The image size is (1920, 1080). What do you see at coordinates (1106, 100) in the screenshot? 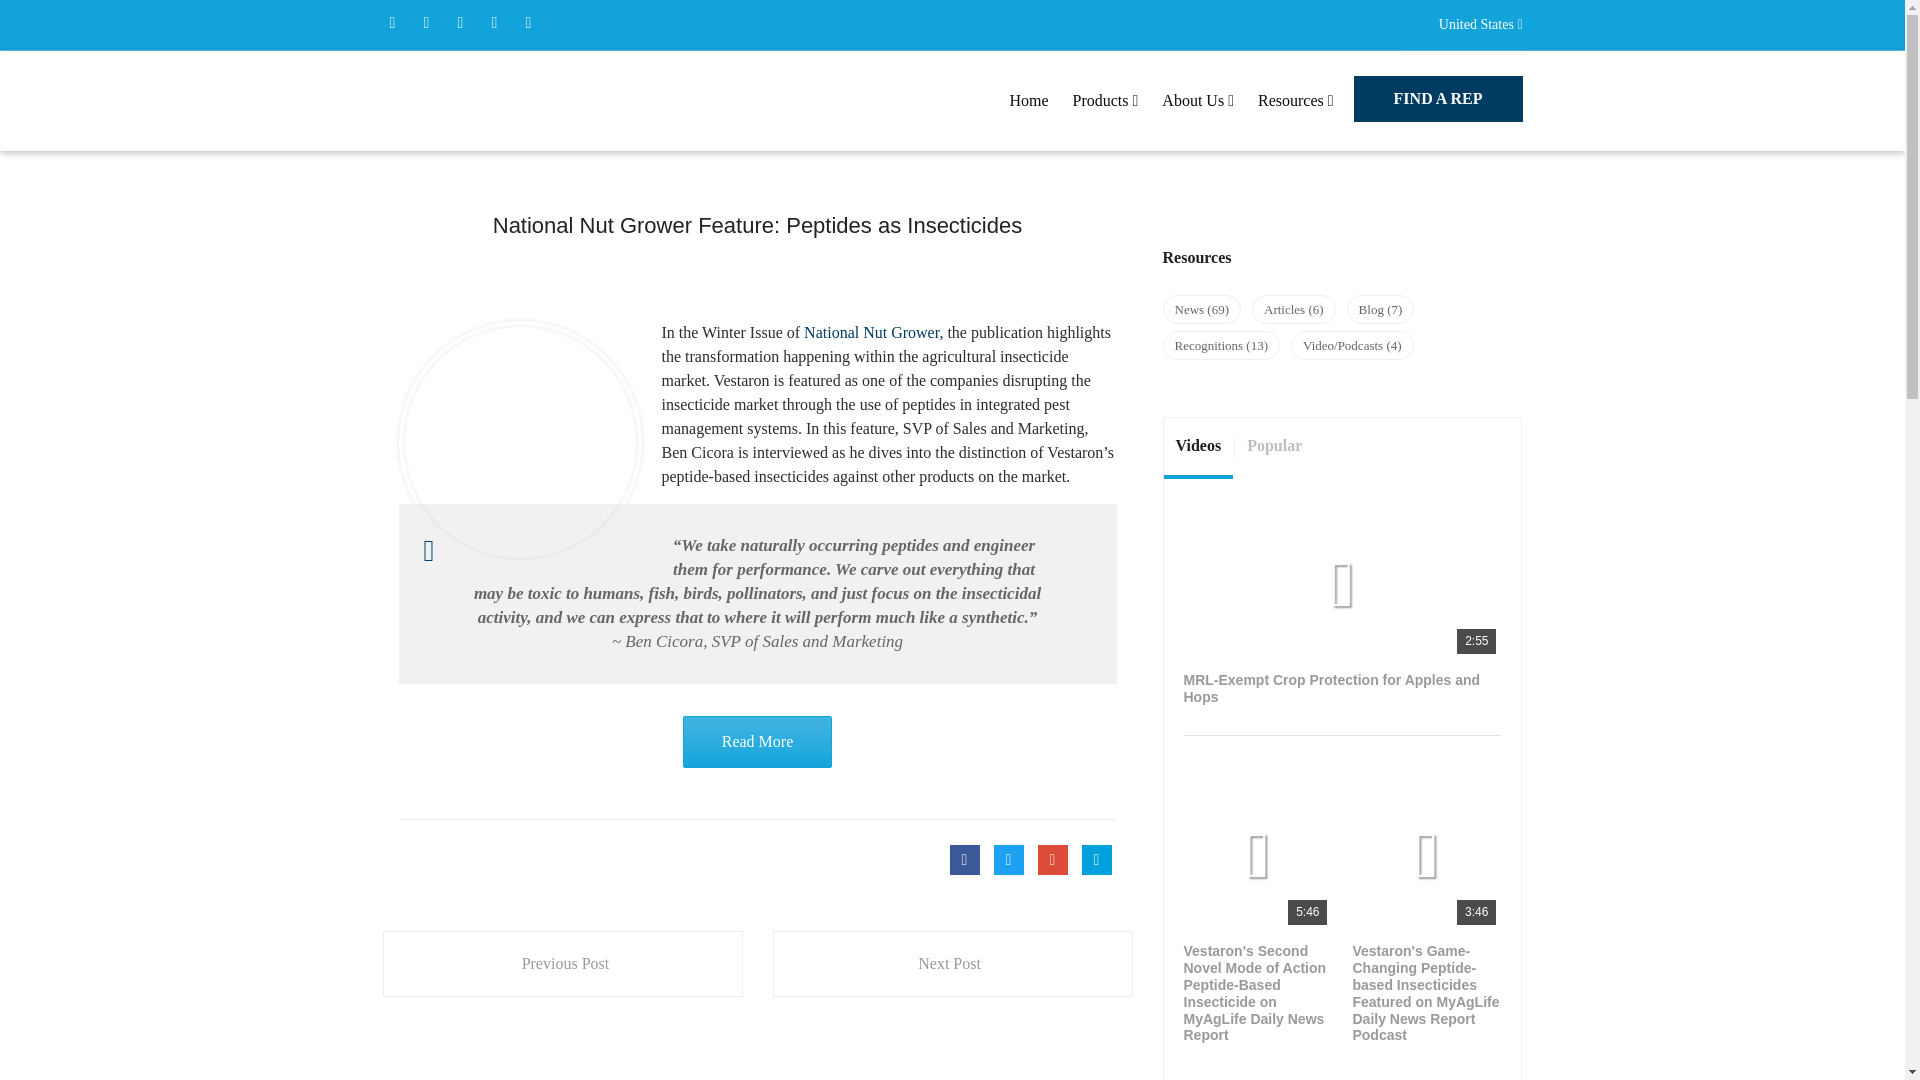
I see `Products` at bounding box center [1106, 100].